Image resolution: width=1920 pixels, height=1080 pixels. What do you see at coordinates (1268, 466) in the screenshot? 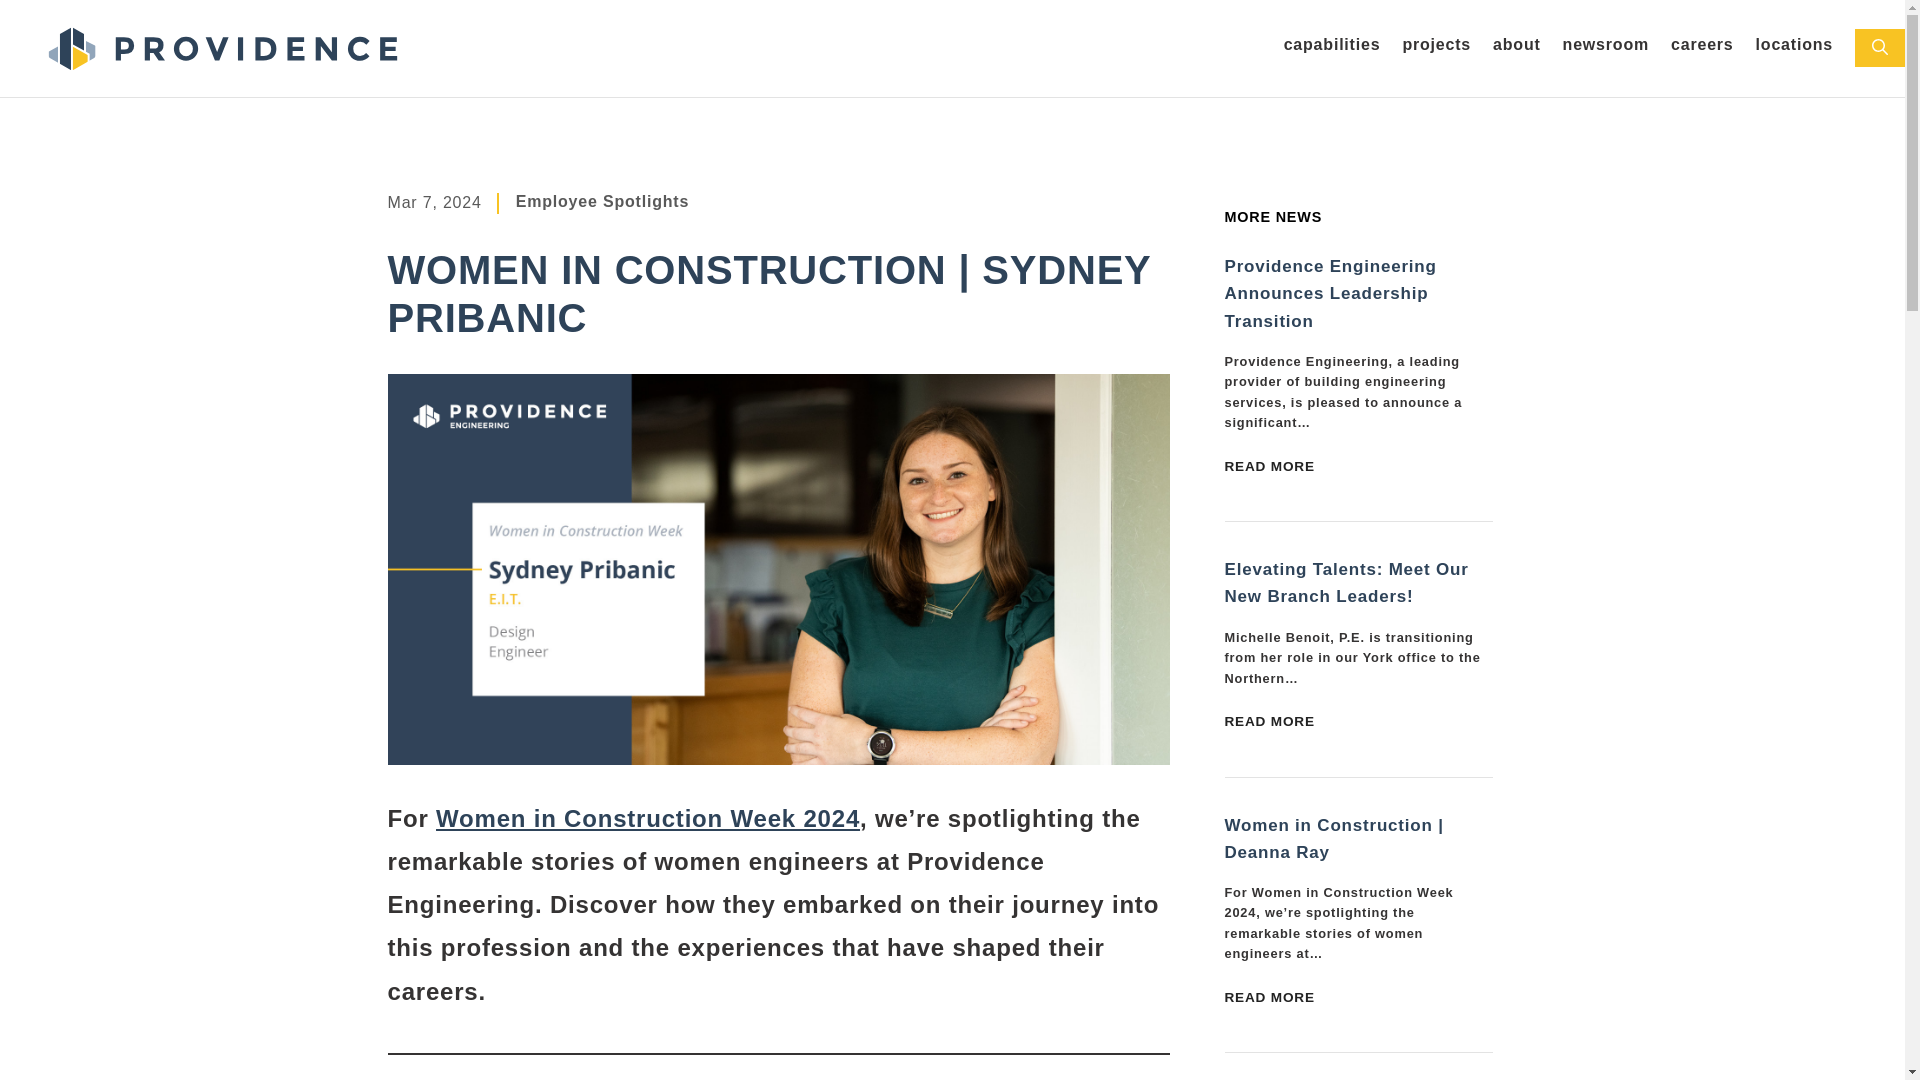
I see `READ MORE` at bounding box center [1268, 466].